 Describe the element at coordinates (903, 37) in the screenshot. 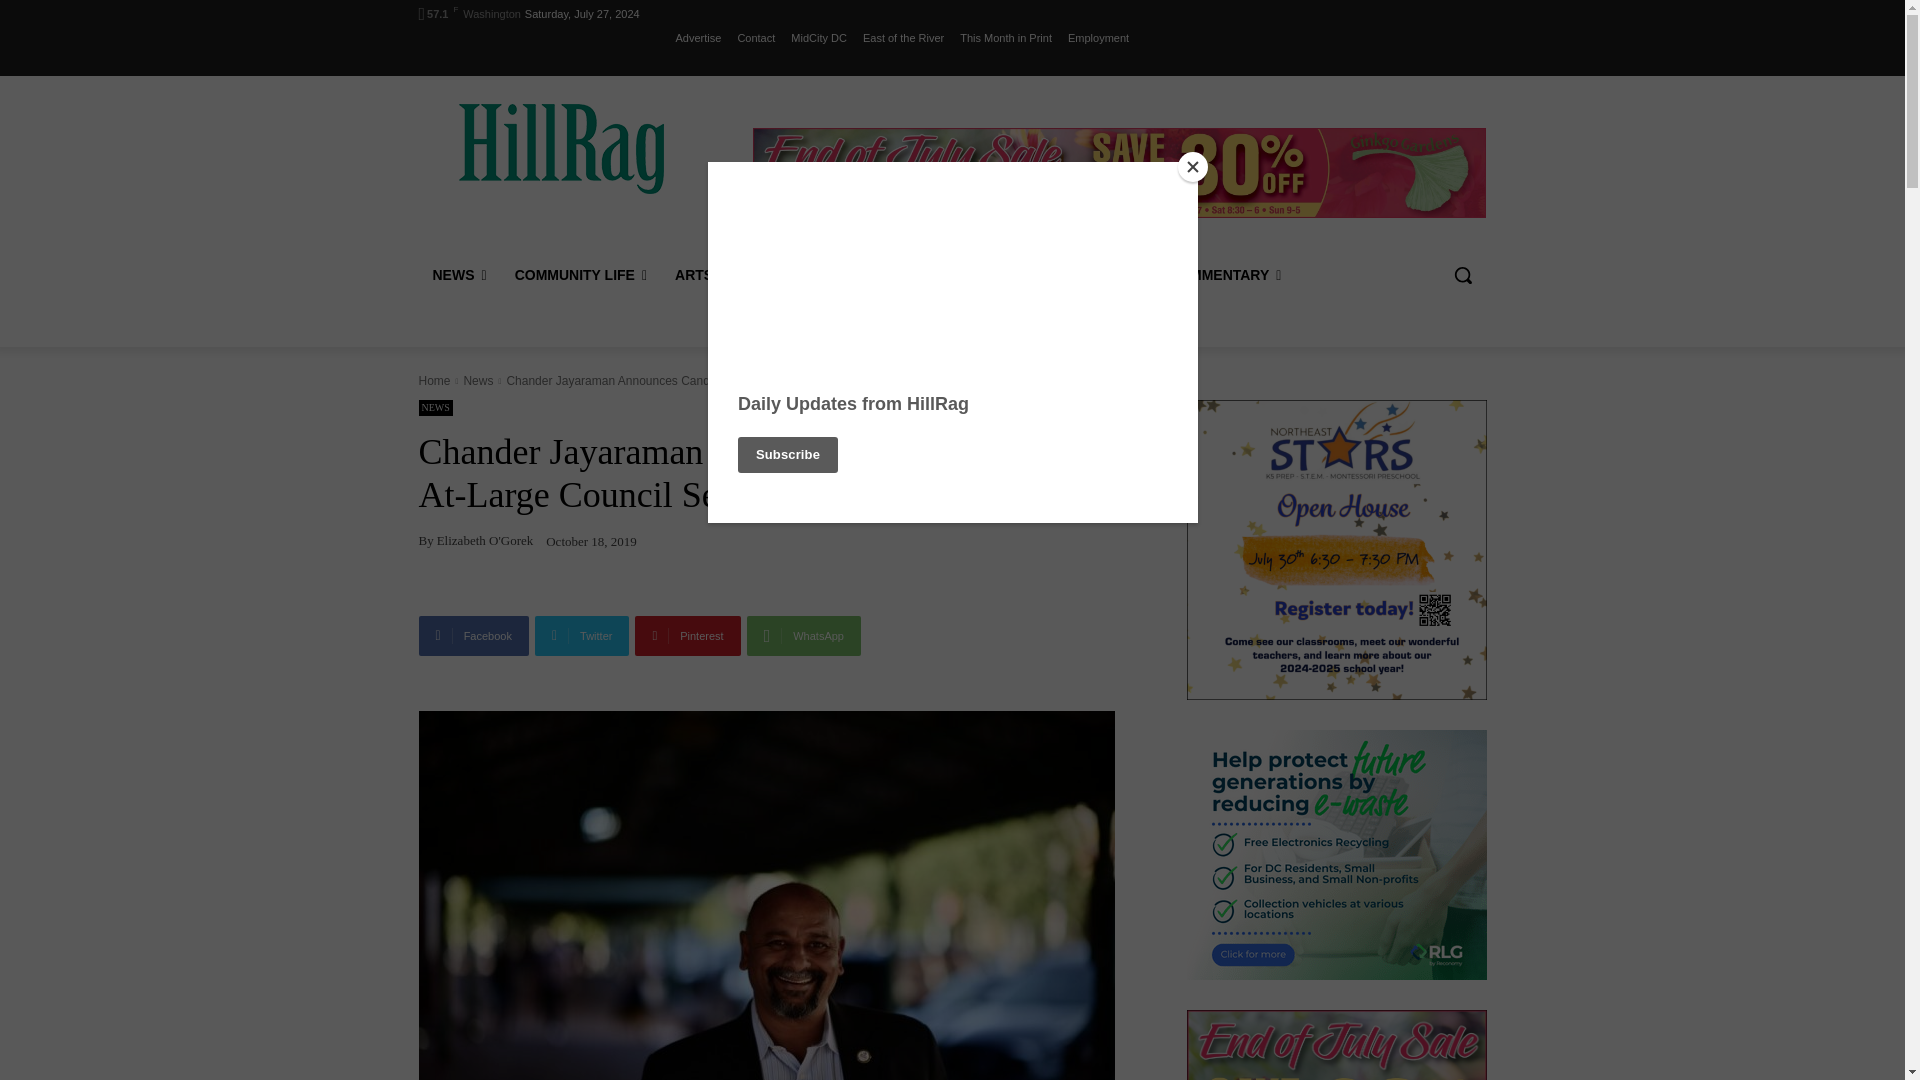

I see `East of the River` at that location.